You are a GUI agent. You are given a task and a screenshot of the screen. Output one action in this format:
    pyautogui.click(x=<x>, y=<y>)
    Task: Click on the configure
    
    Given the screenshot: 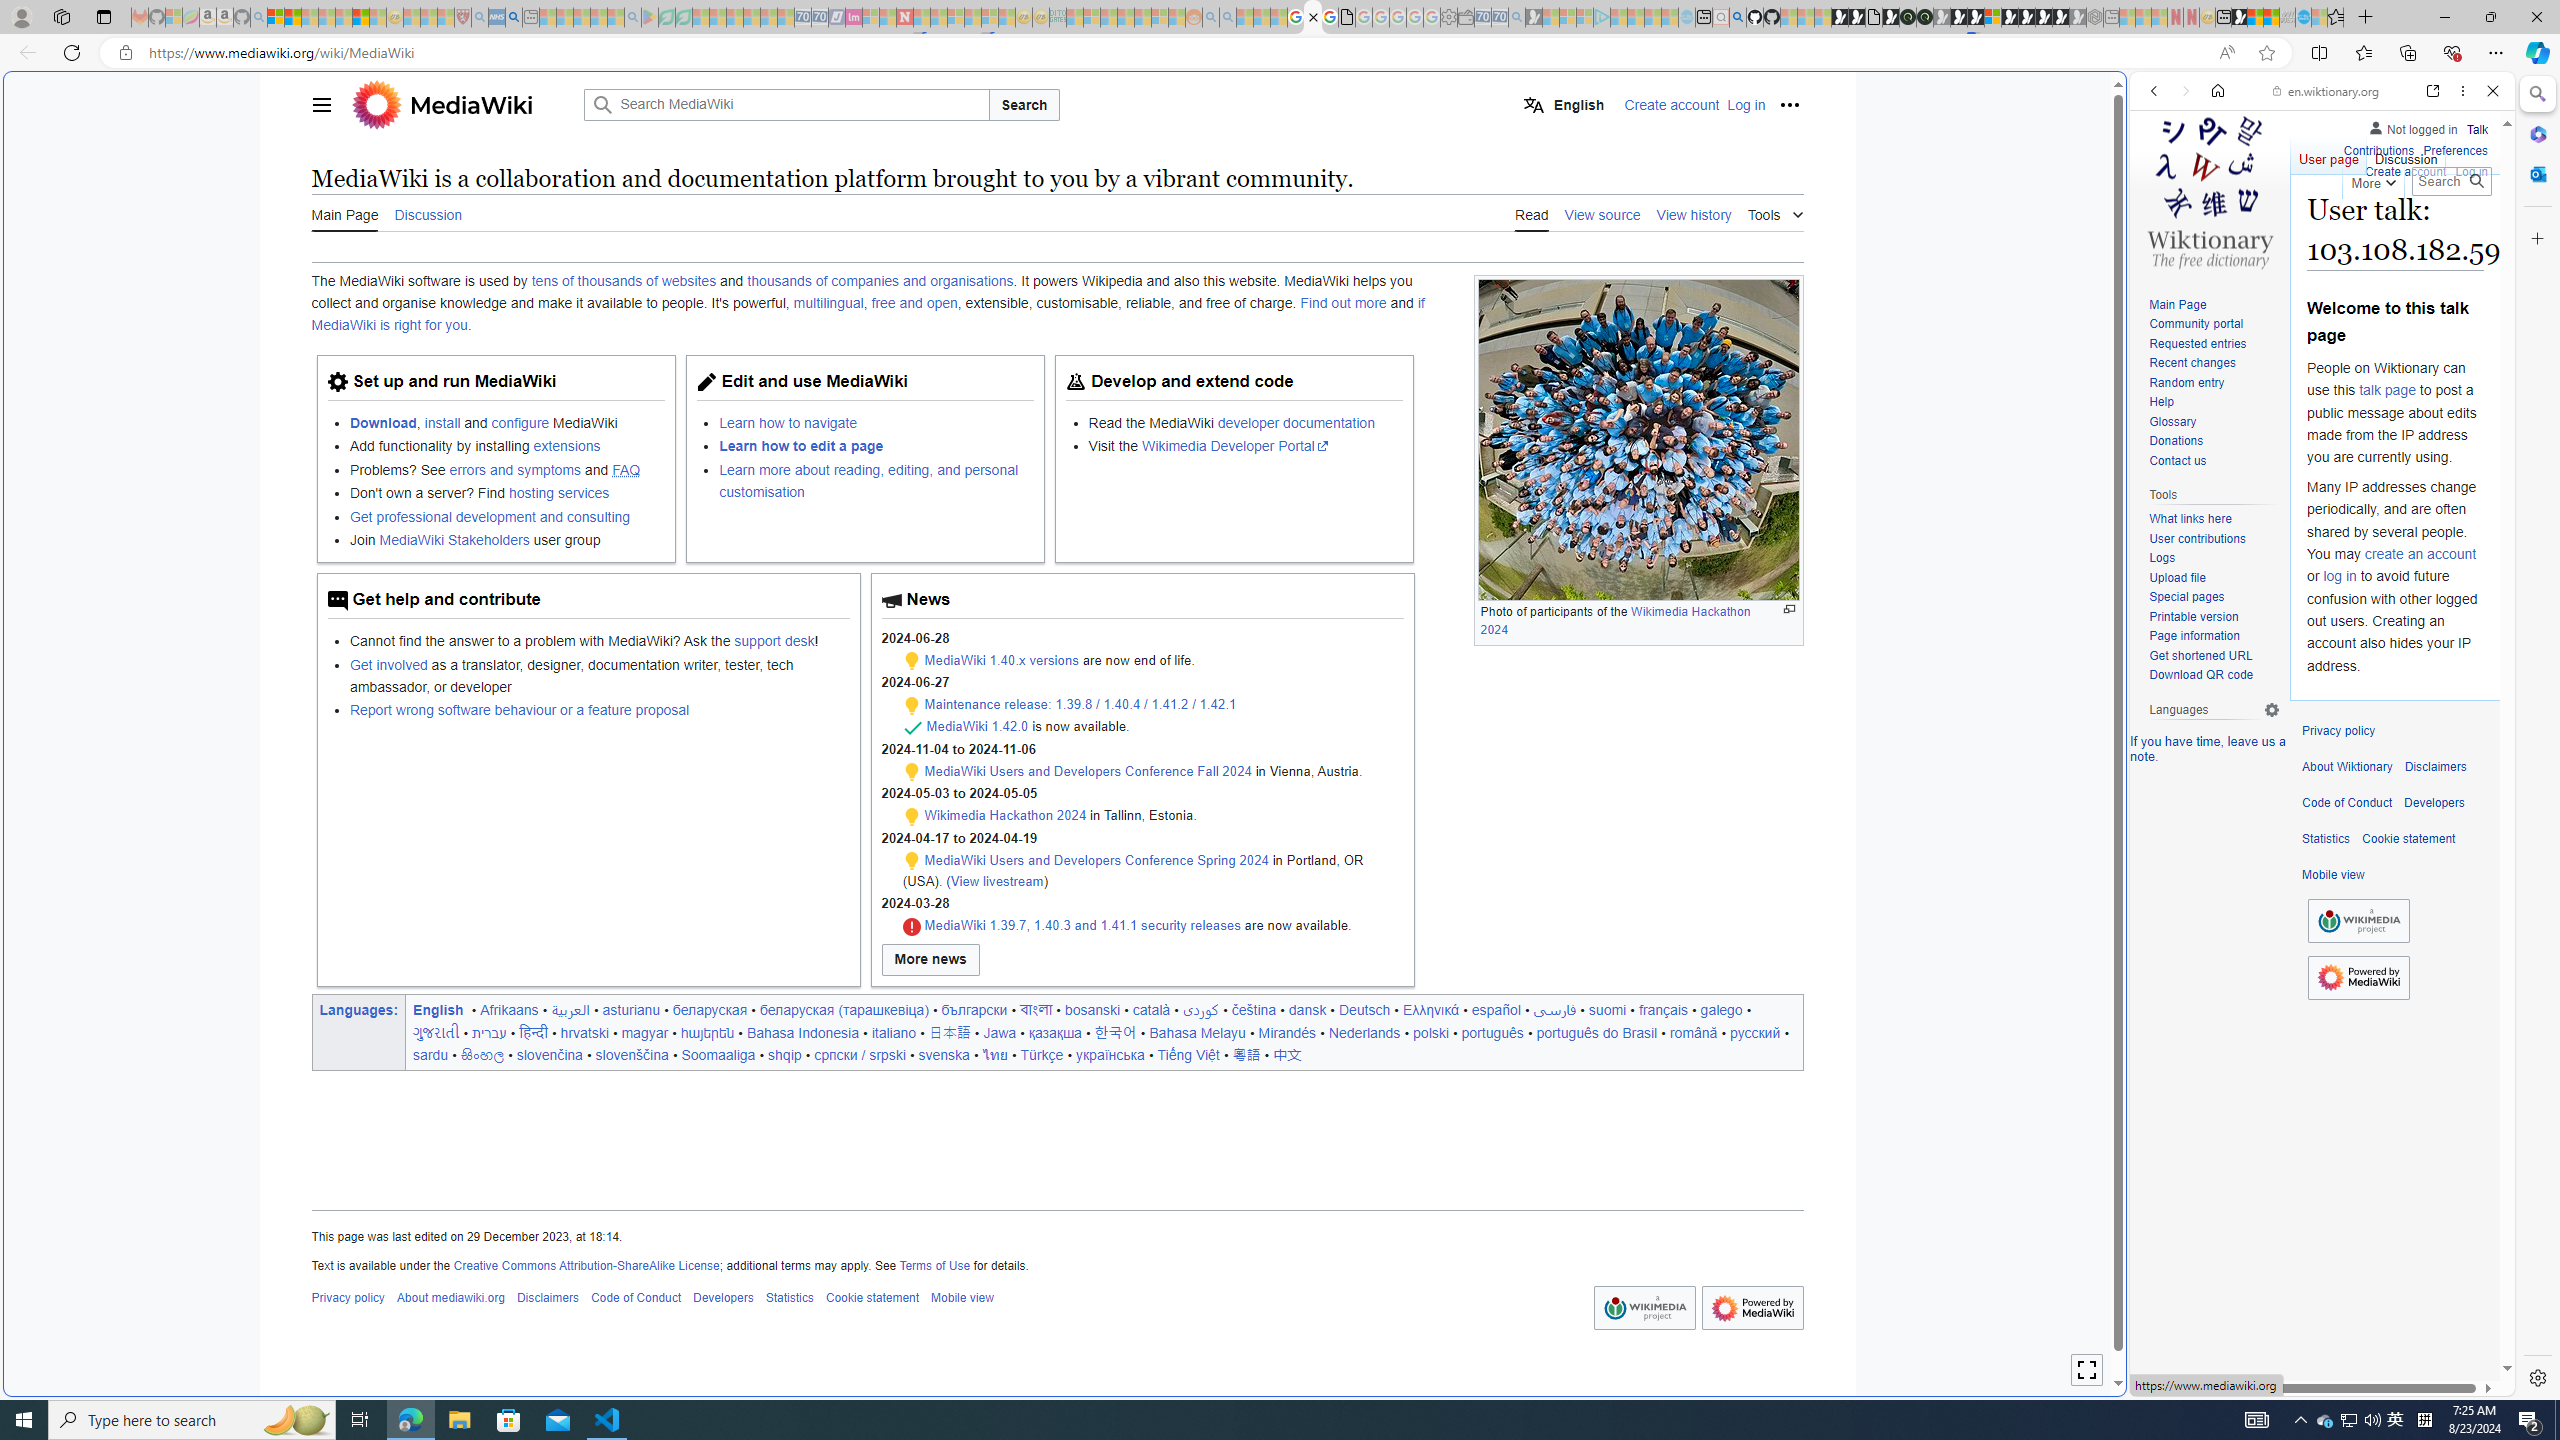 What is the action you would take?
    pyautogui.click(x=520, y=422)
    